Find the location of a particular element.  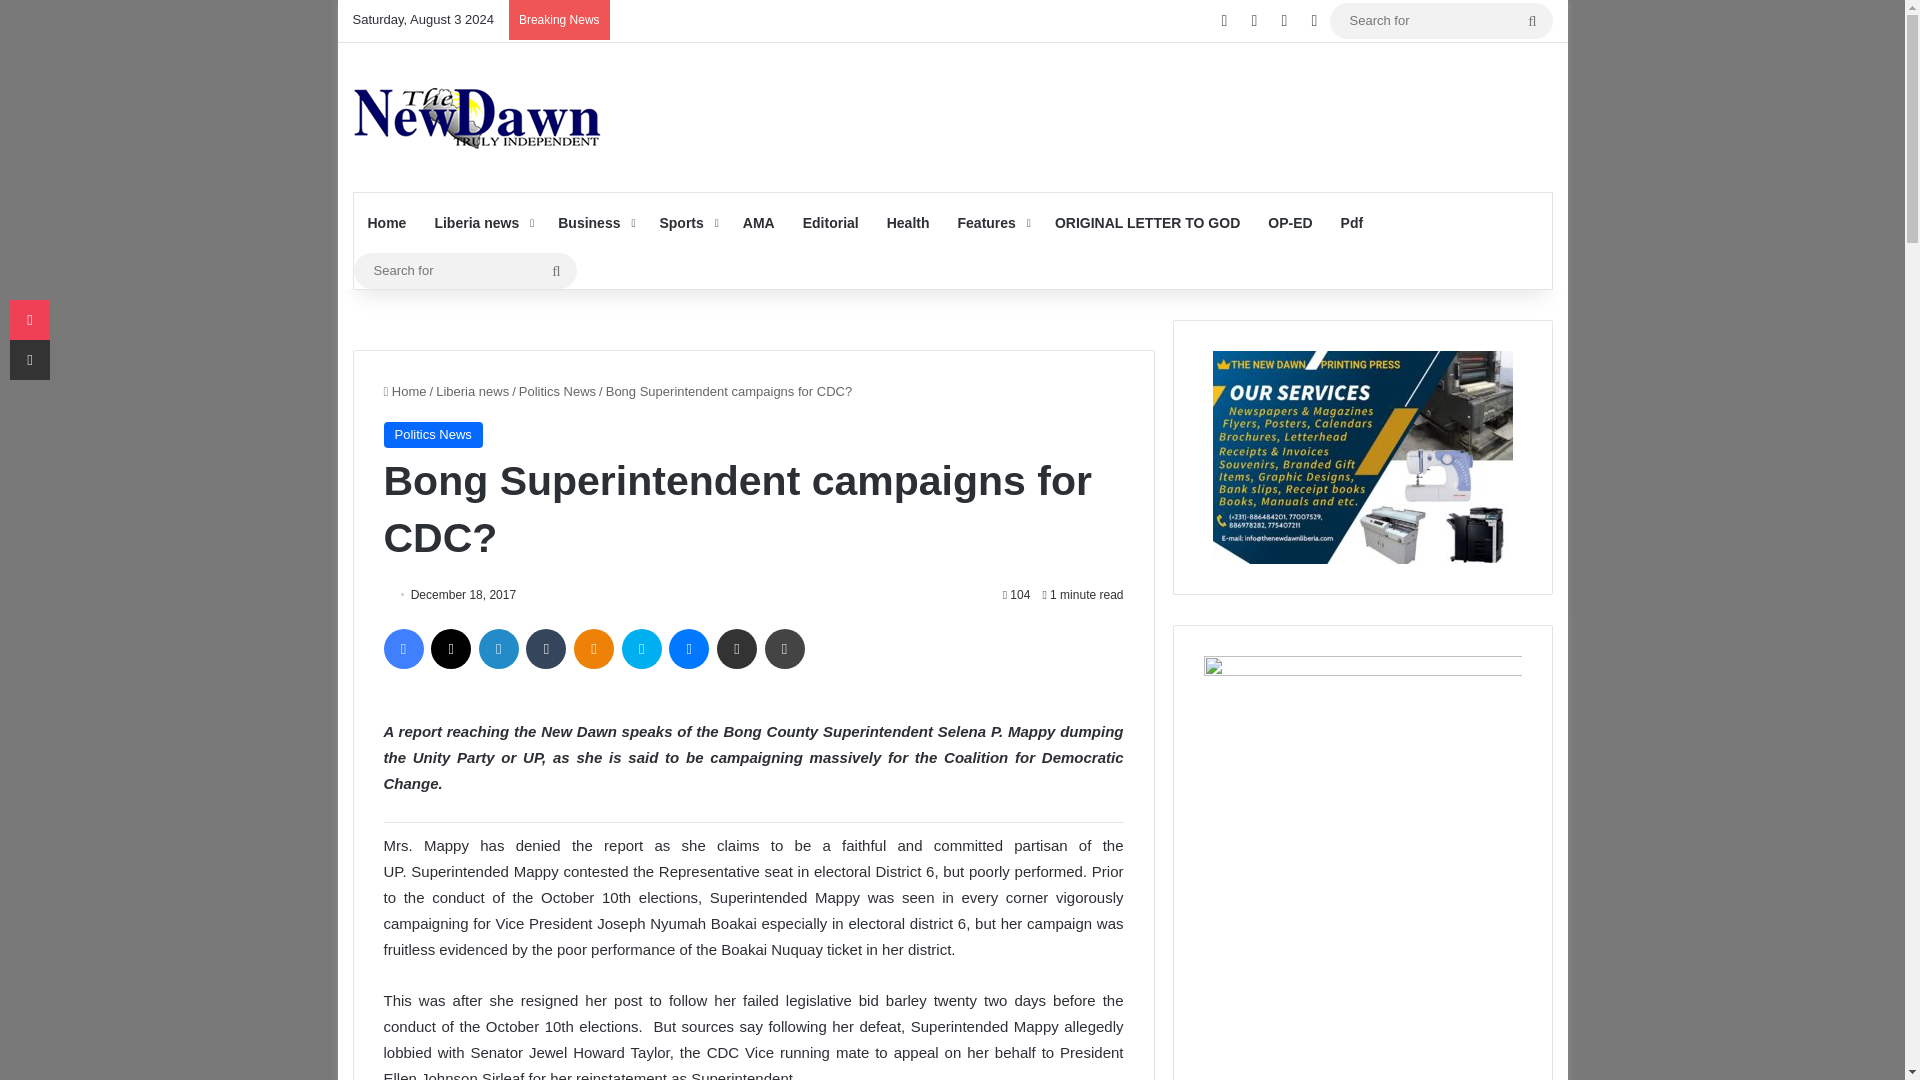

Messenger is located at coordinates (688, 648).